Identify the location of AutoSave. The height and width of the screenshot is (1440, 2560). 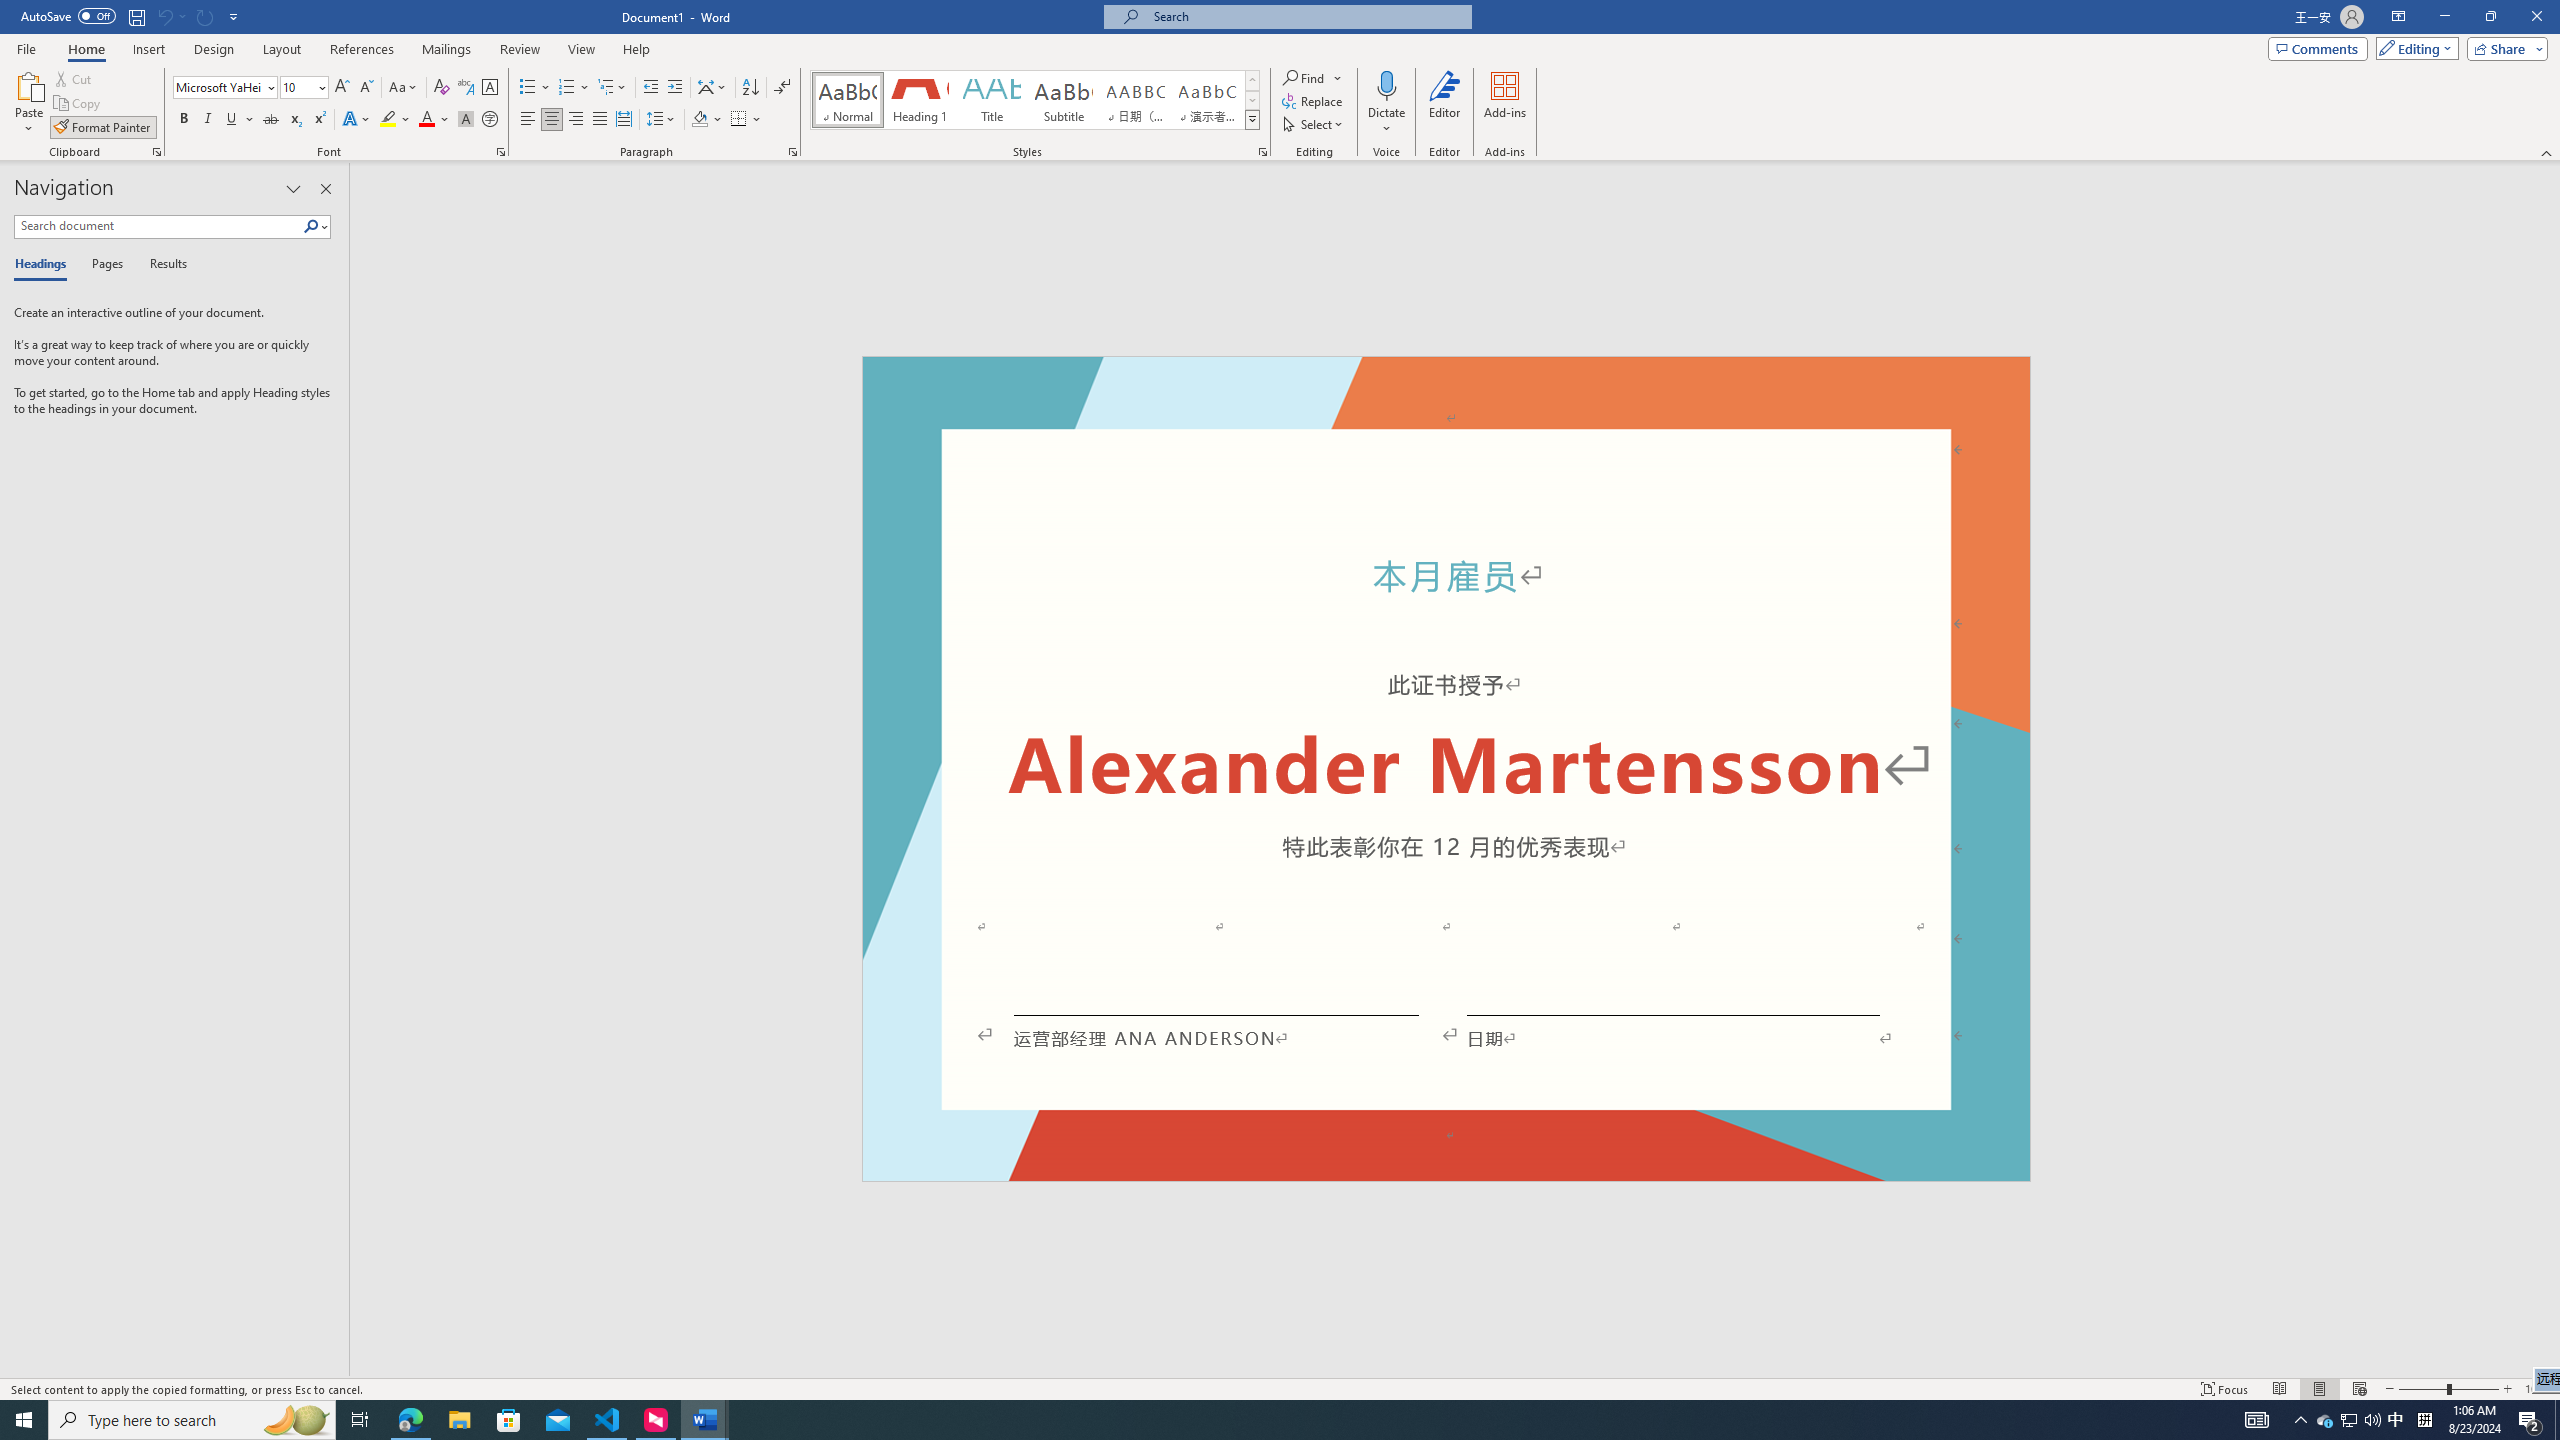
(68, 16).